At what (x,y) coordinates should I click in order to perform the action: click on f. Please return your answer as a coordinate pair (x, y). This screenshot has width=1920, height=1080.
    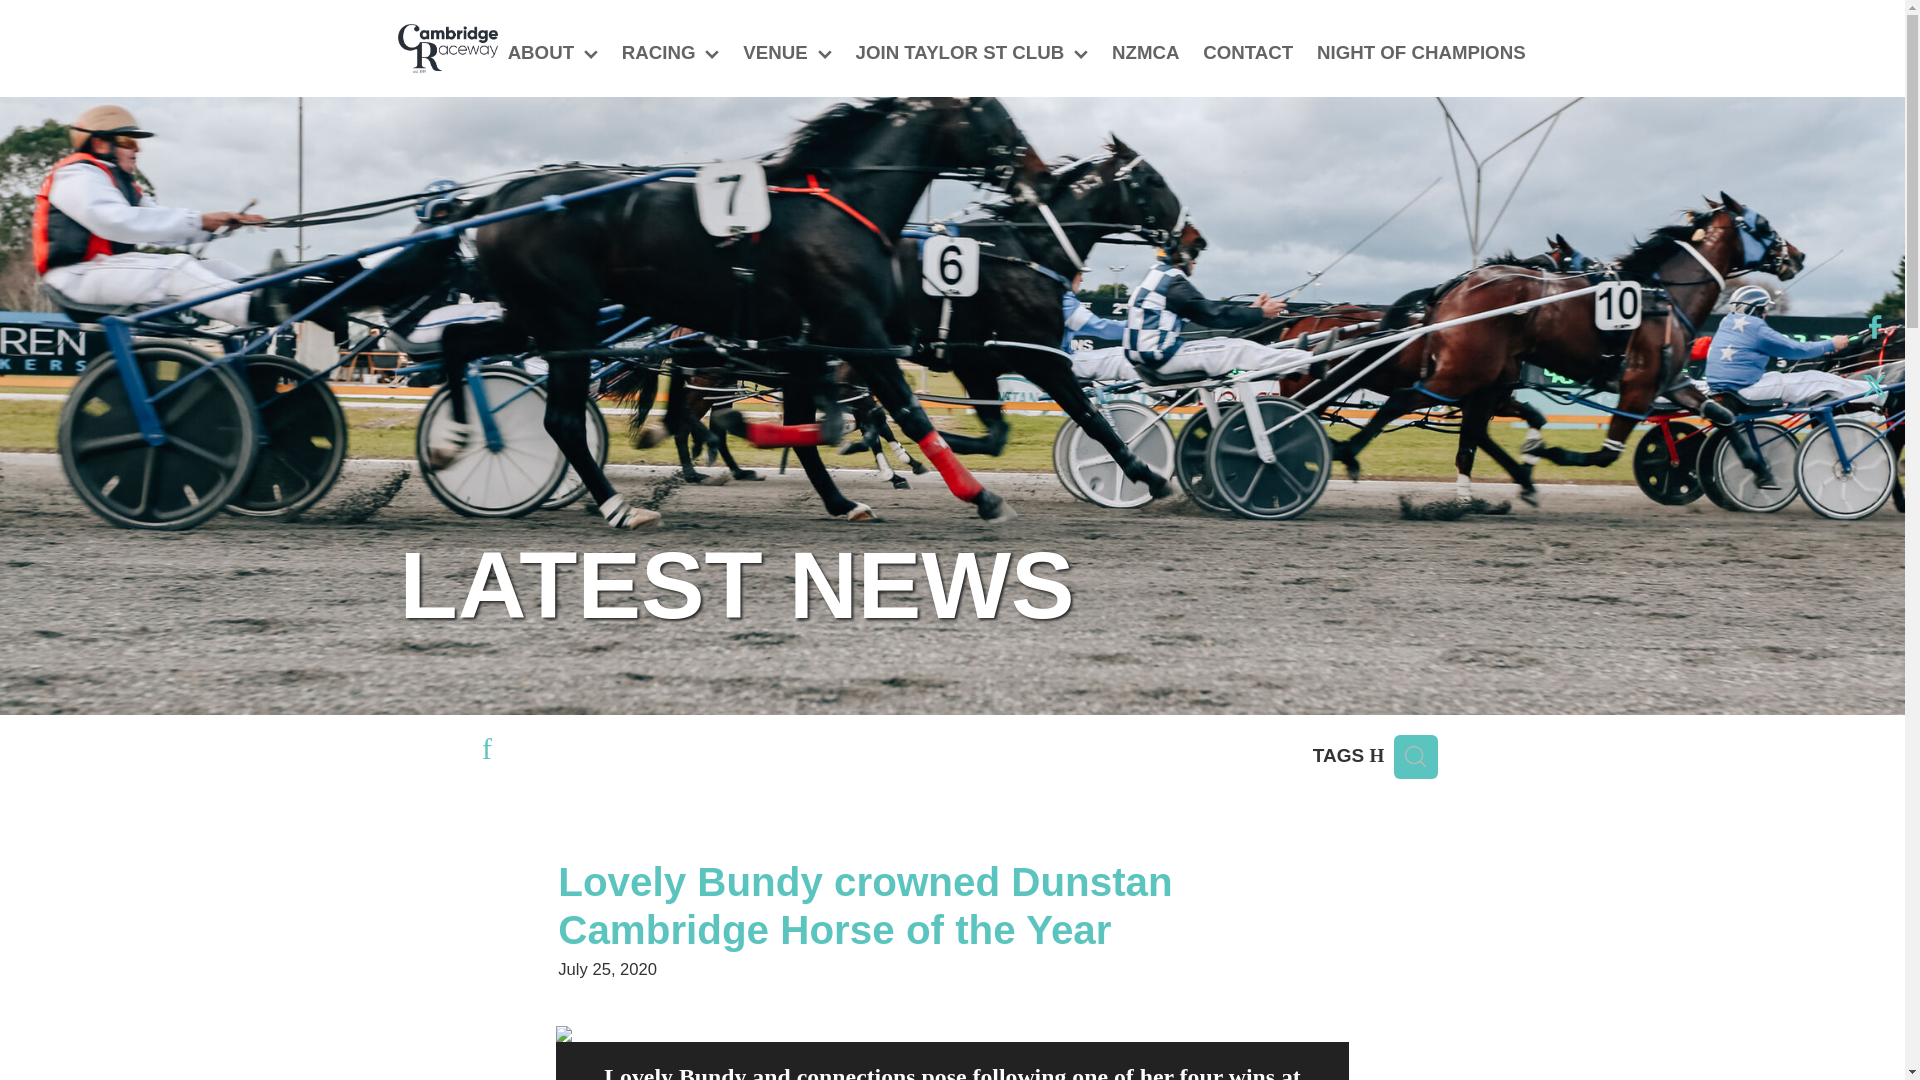
    Looking at the image, I should click on (487, 752).